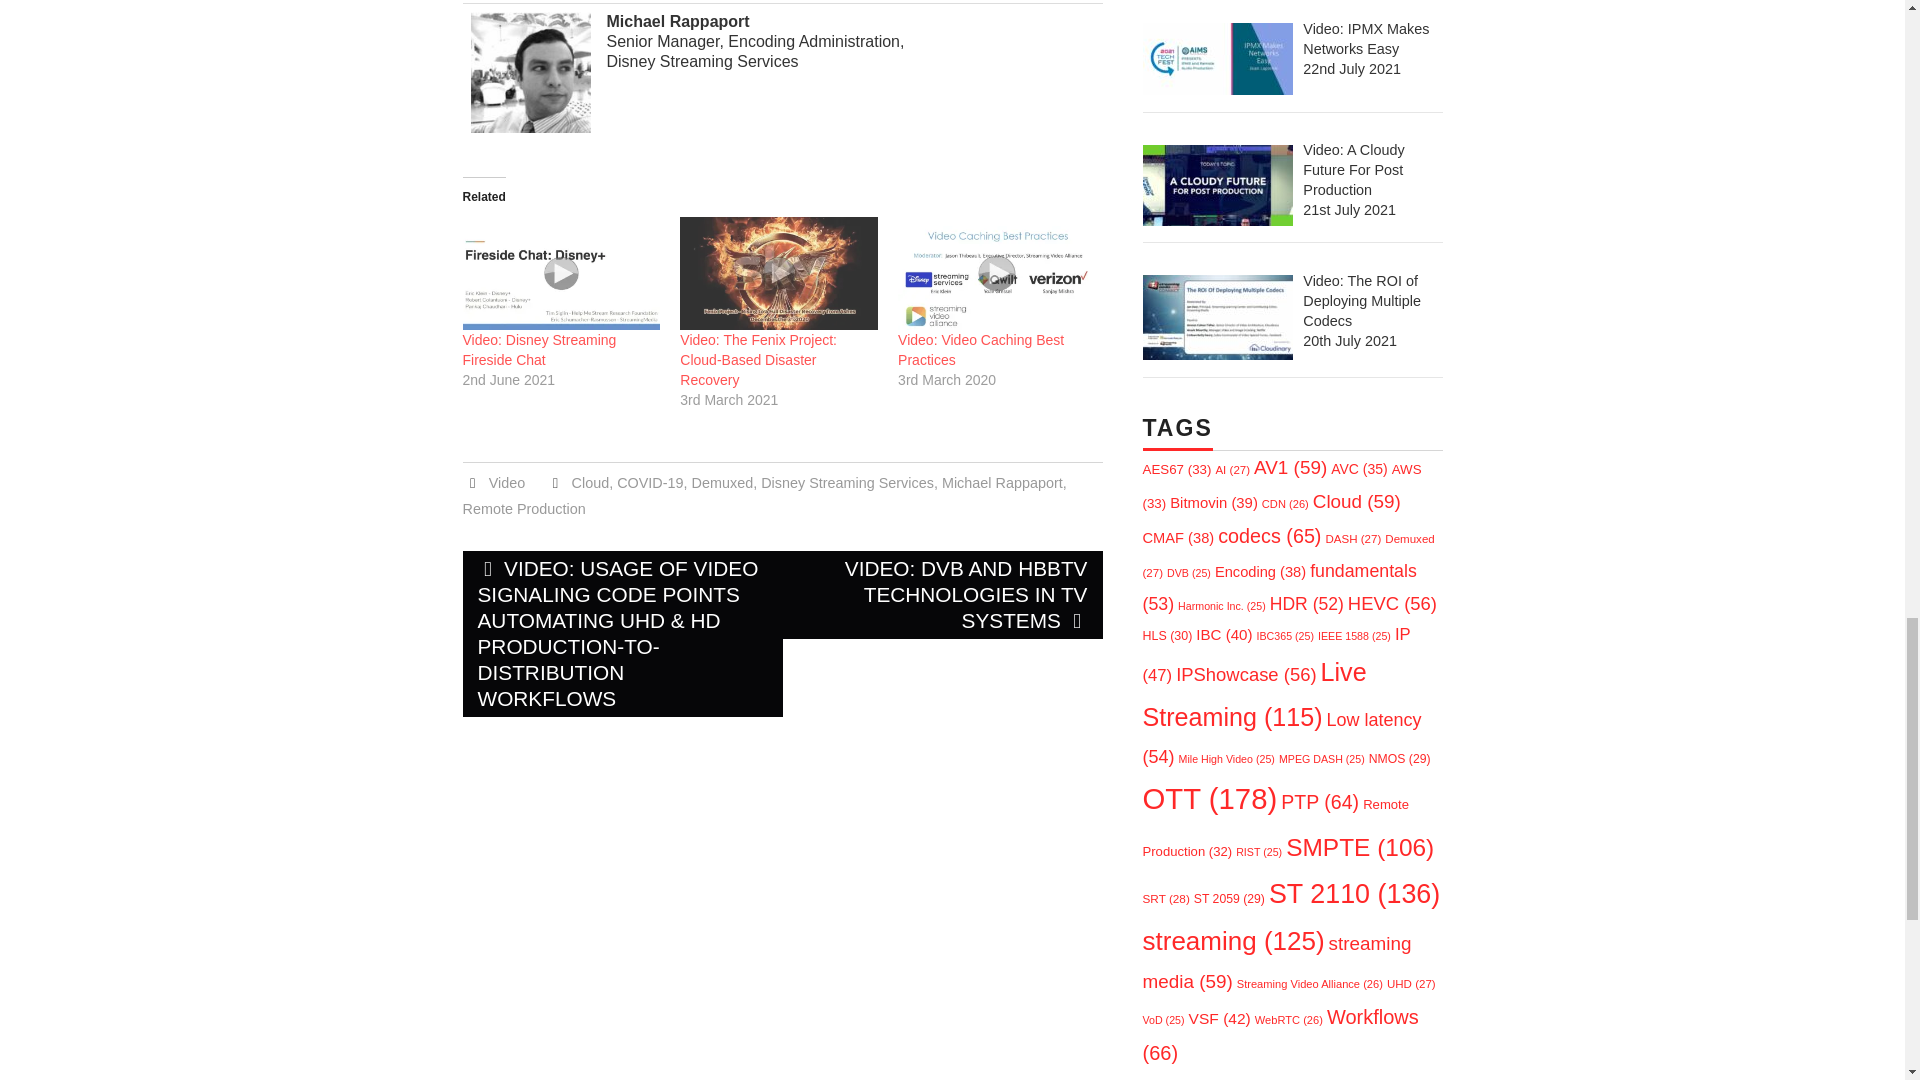 This screenshot has height=1080, width=1920. I want to click on VIDEO: DVB AND HBBTV TECHNOLOGIES IN TV SYSTEMS, so click(942, 594).